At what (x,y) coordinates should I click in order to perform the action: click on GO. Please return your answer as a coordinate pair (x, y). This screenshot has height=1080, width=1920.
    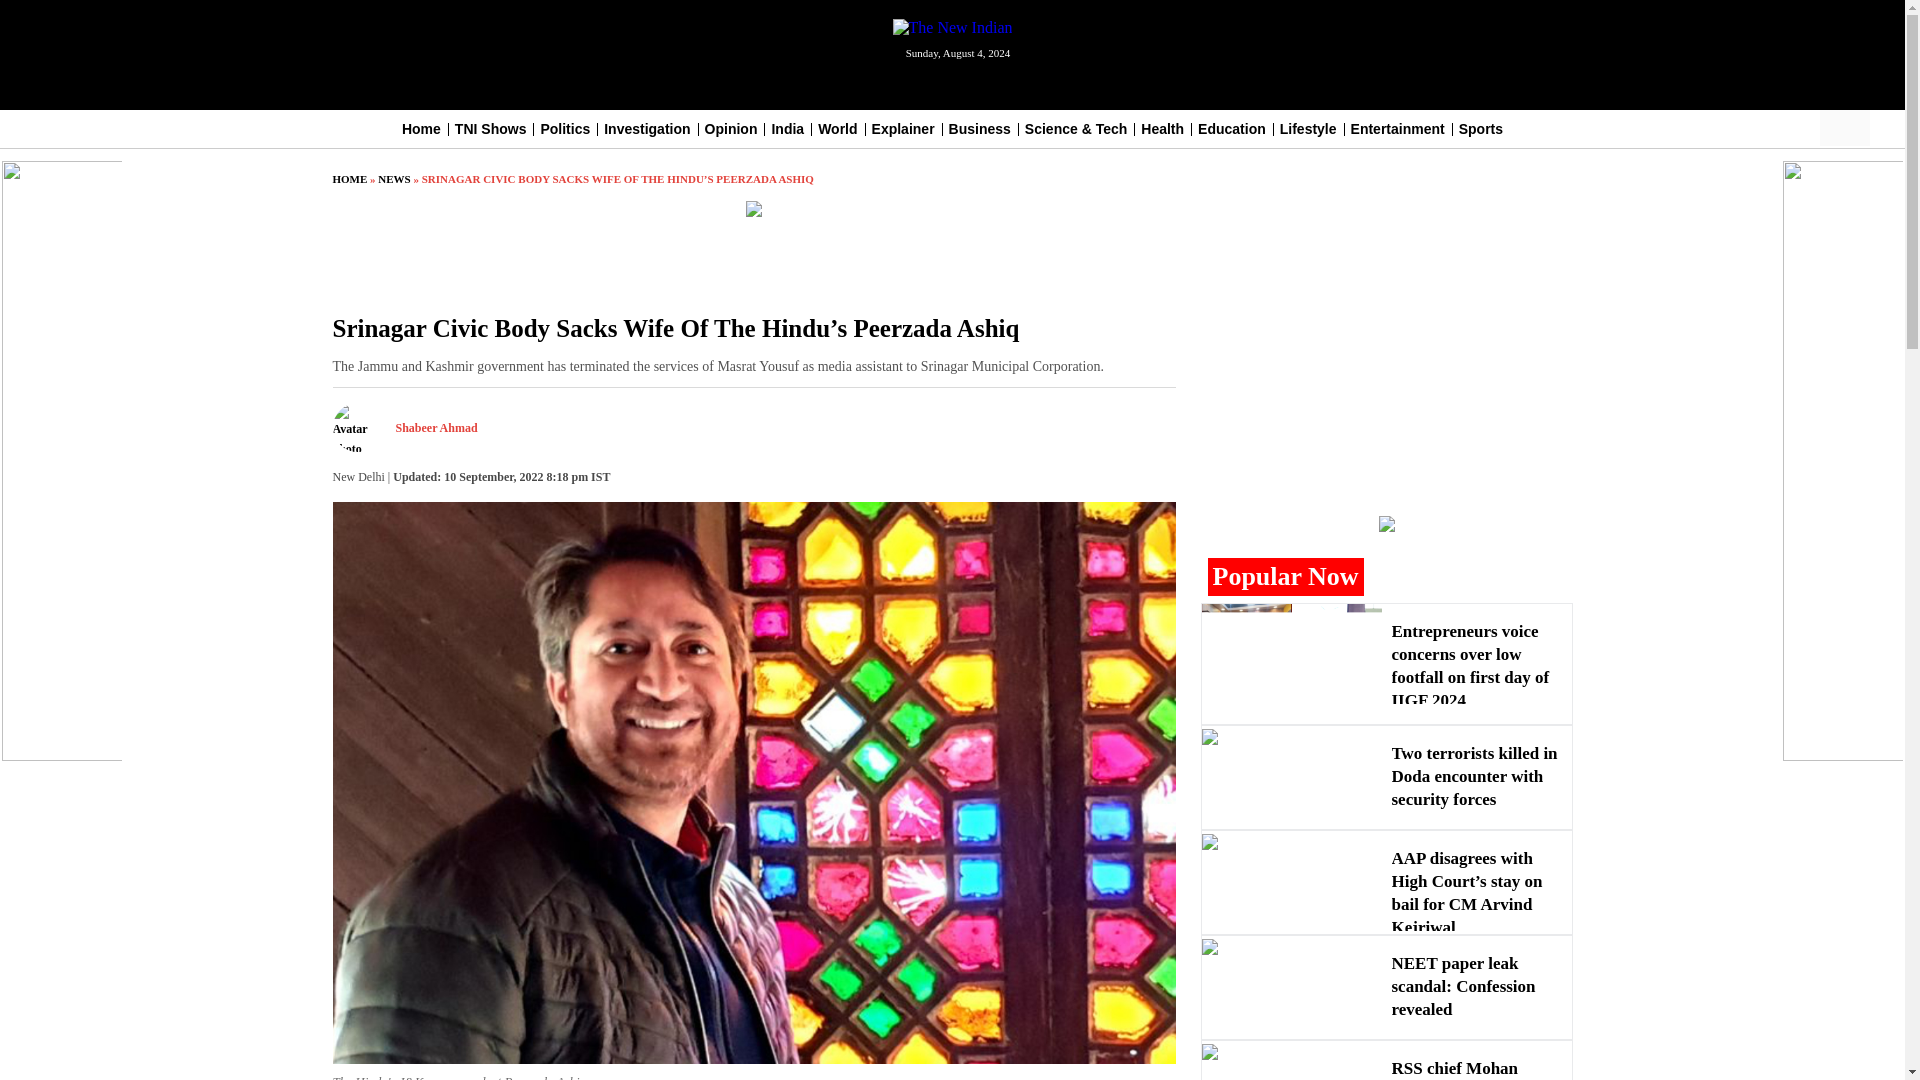
    Looking at the image, I should click on (1860, 128).